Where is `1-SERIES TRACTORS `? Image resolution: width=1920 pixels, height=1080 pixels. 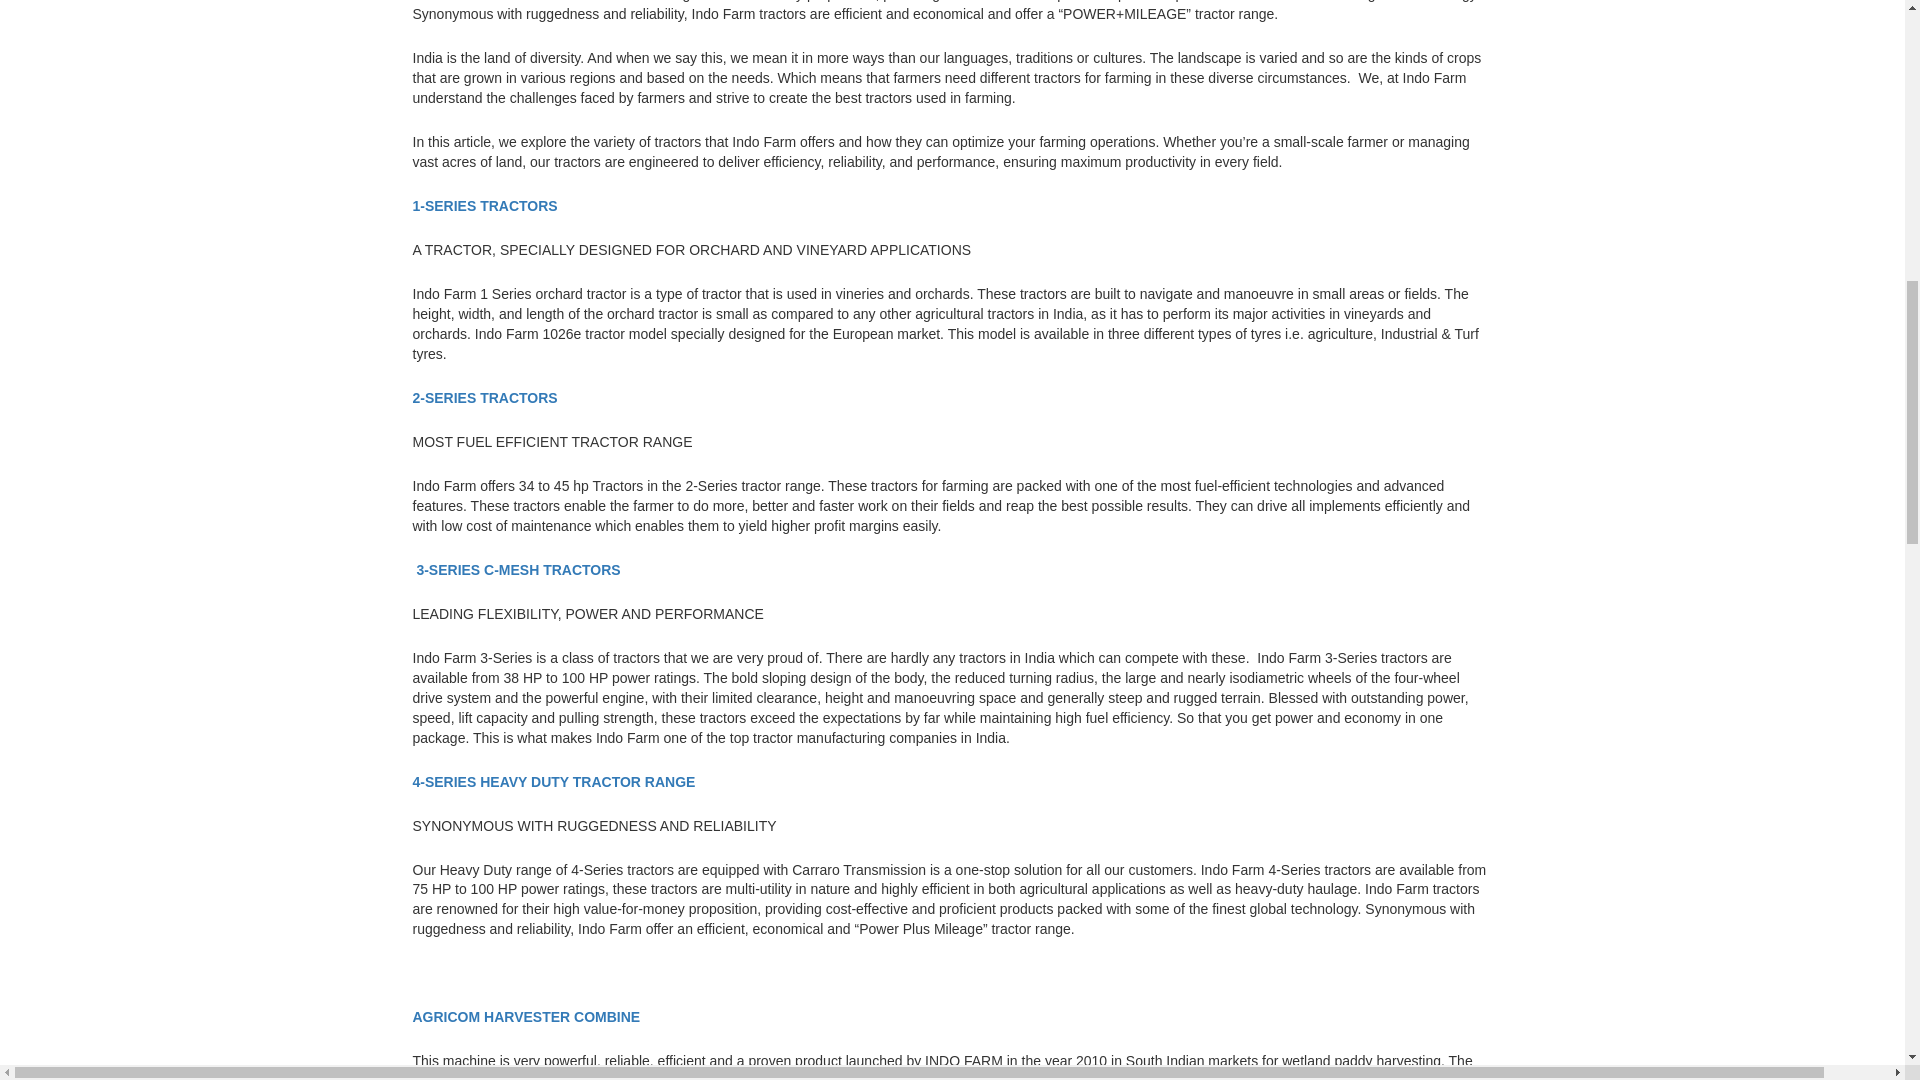
1-SERIES TRACTORS  is located at coordinates (486, 205).